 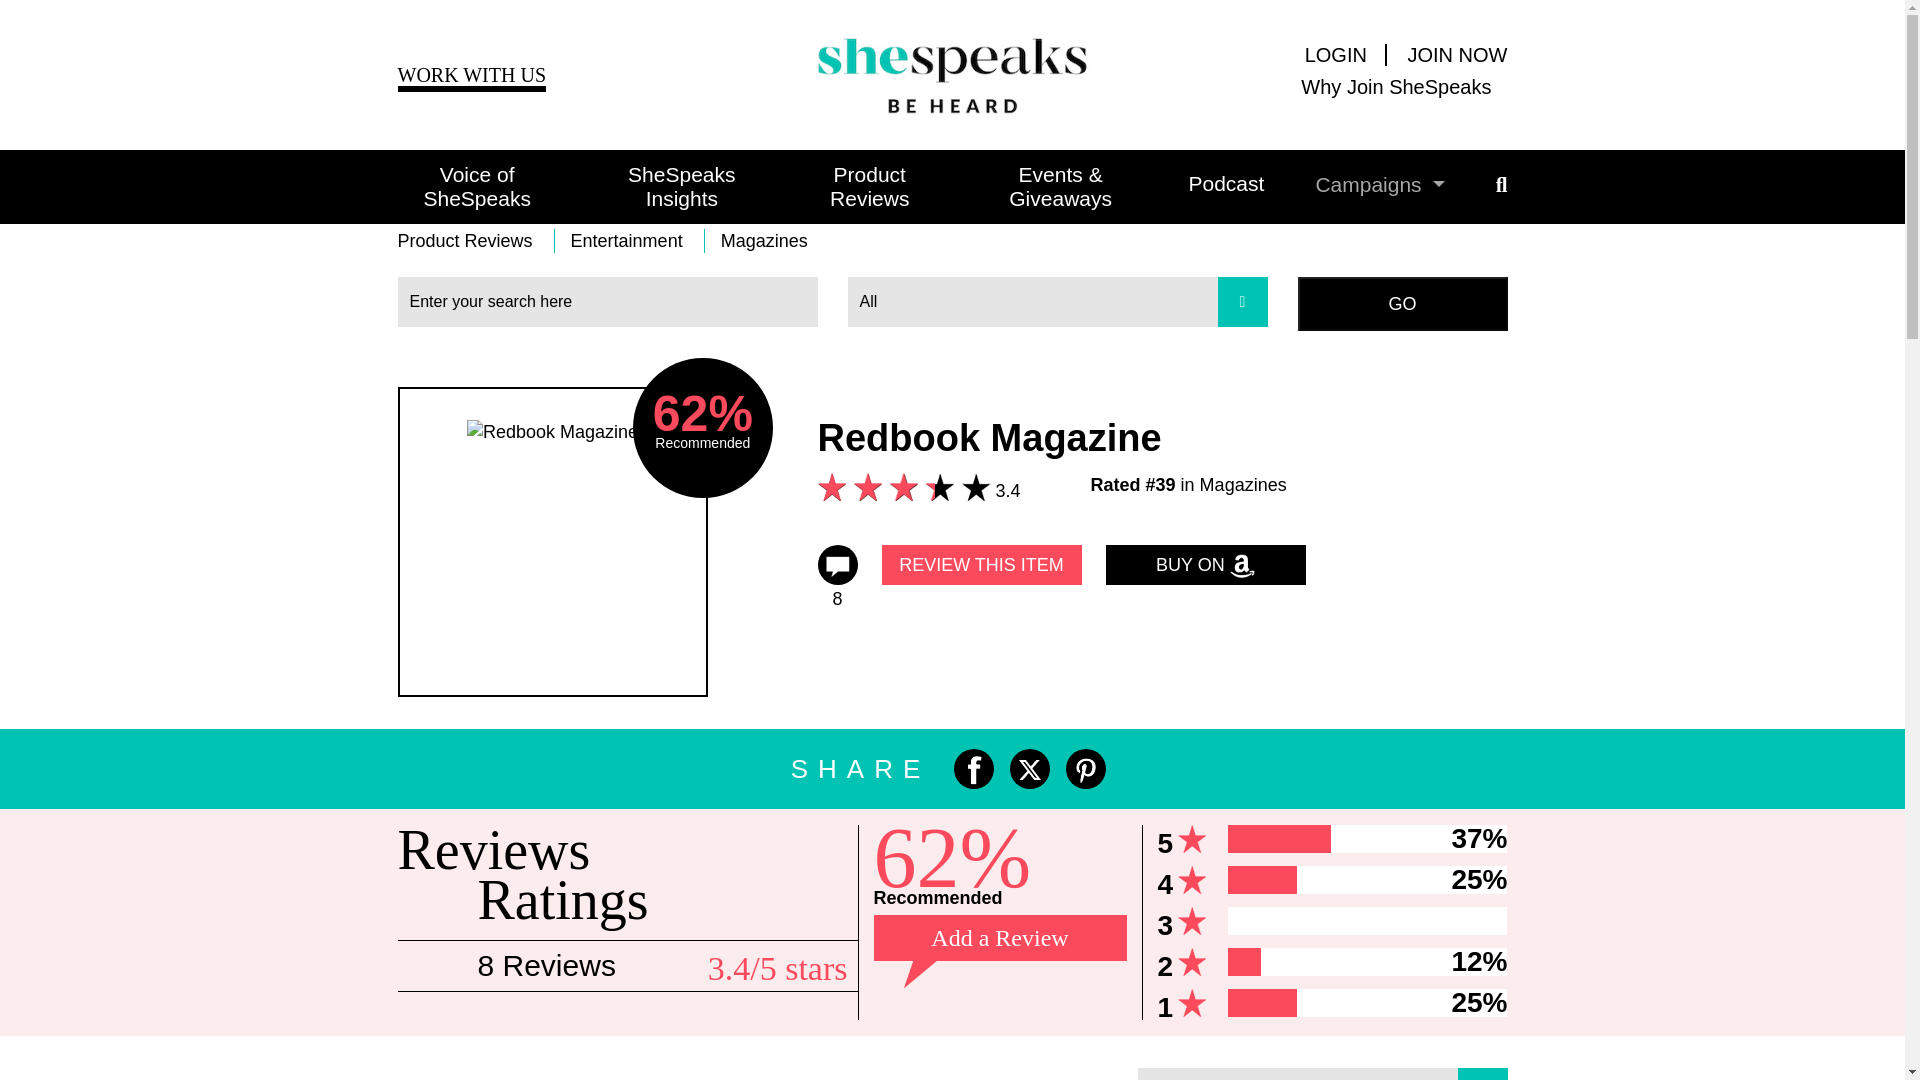 I want to click on add your comment, so click(x=982, y=565).